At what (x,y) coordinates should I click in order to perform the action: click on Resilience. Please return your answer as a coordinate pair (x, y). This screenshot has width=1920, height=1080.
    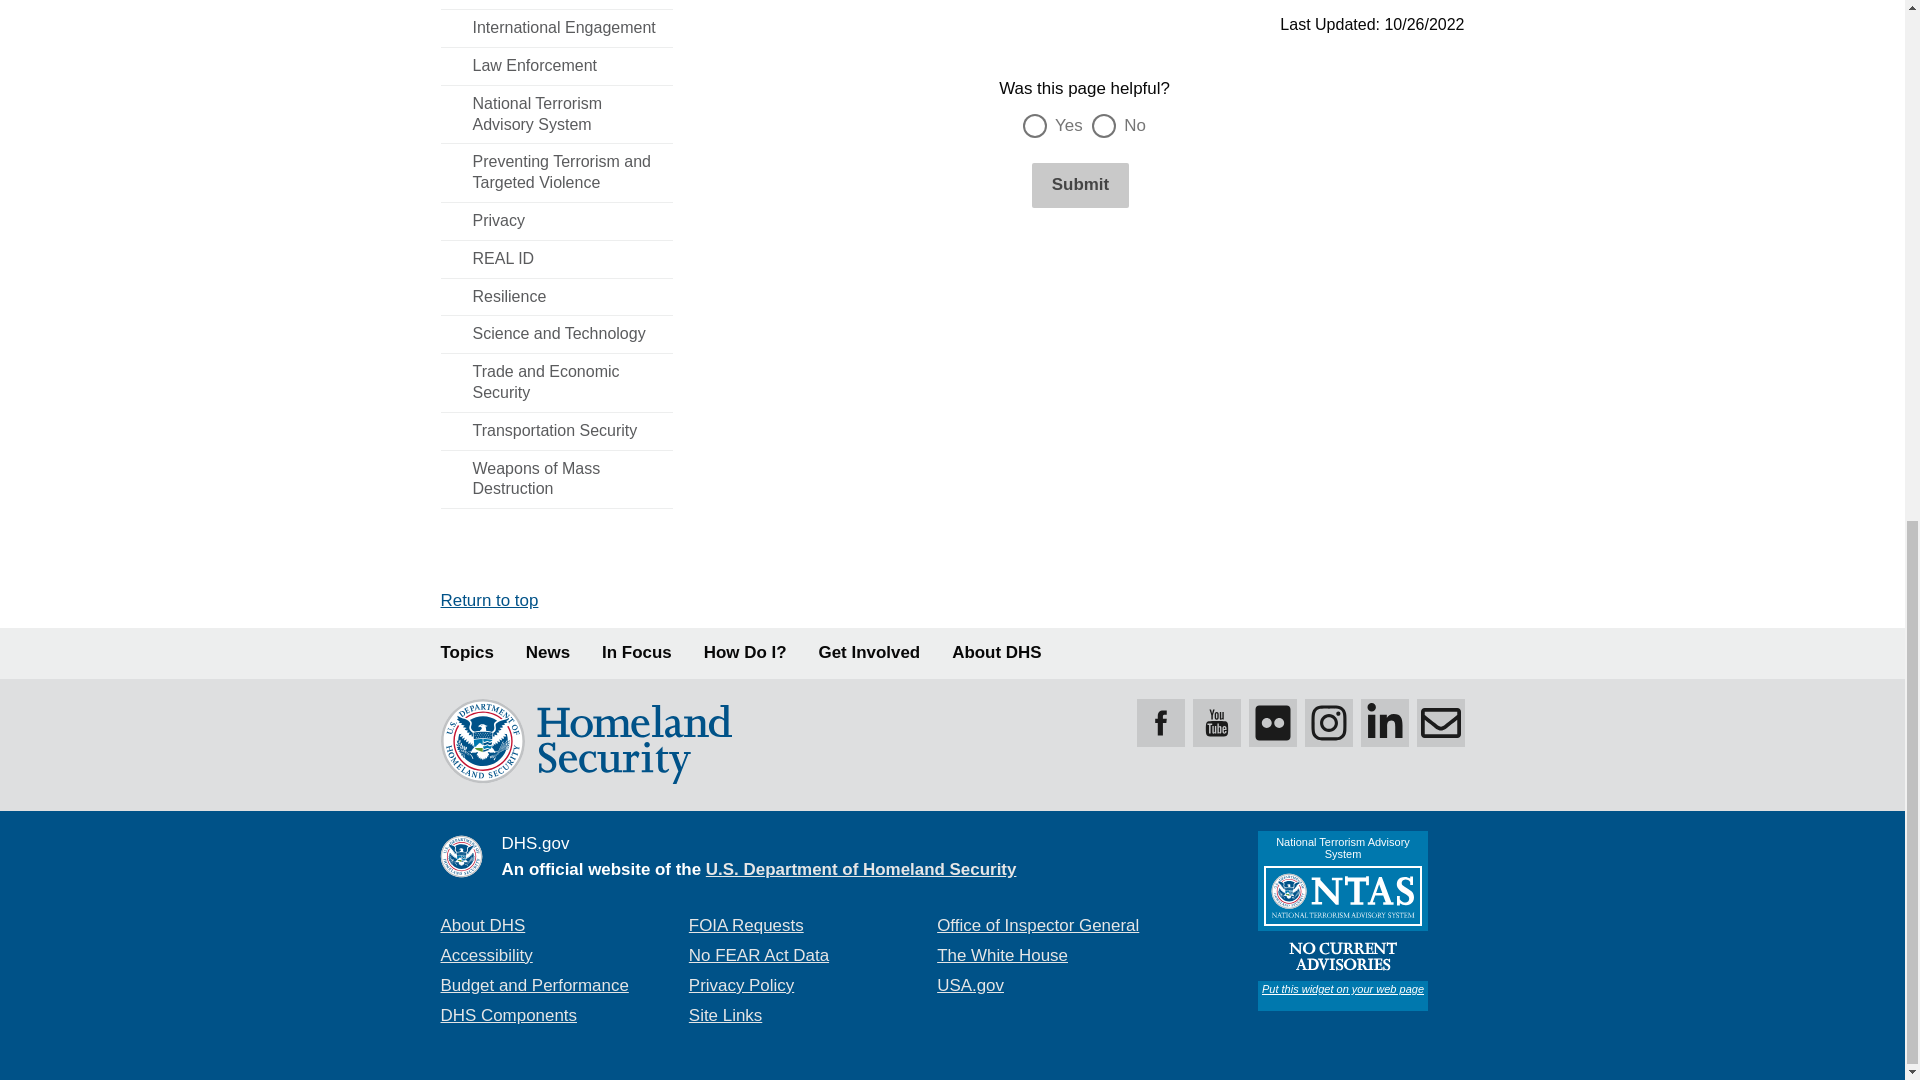
    Looking at the image, I should click on (556, 297).